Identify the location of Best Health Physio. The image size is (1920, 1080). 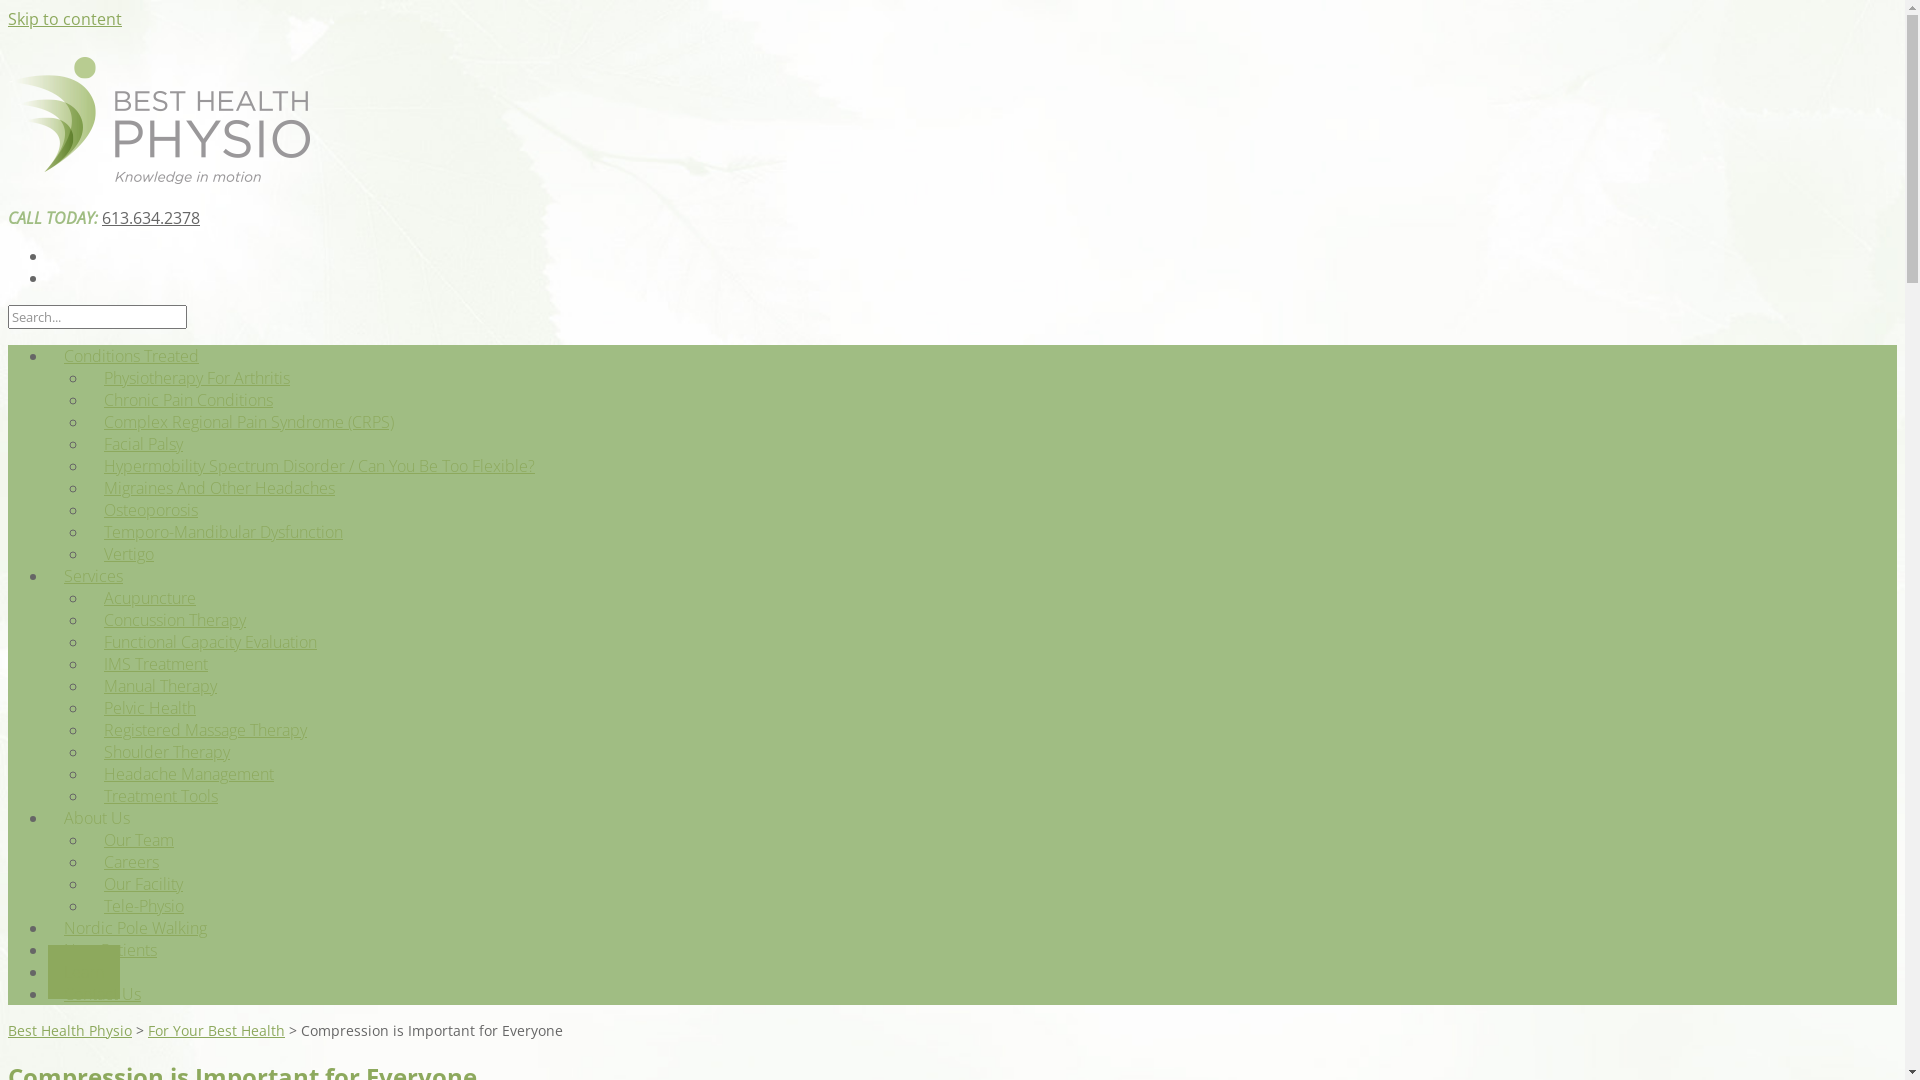
(70, 1030).